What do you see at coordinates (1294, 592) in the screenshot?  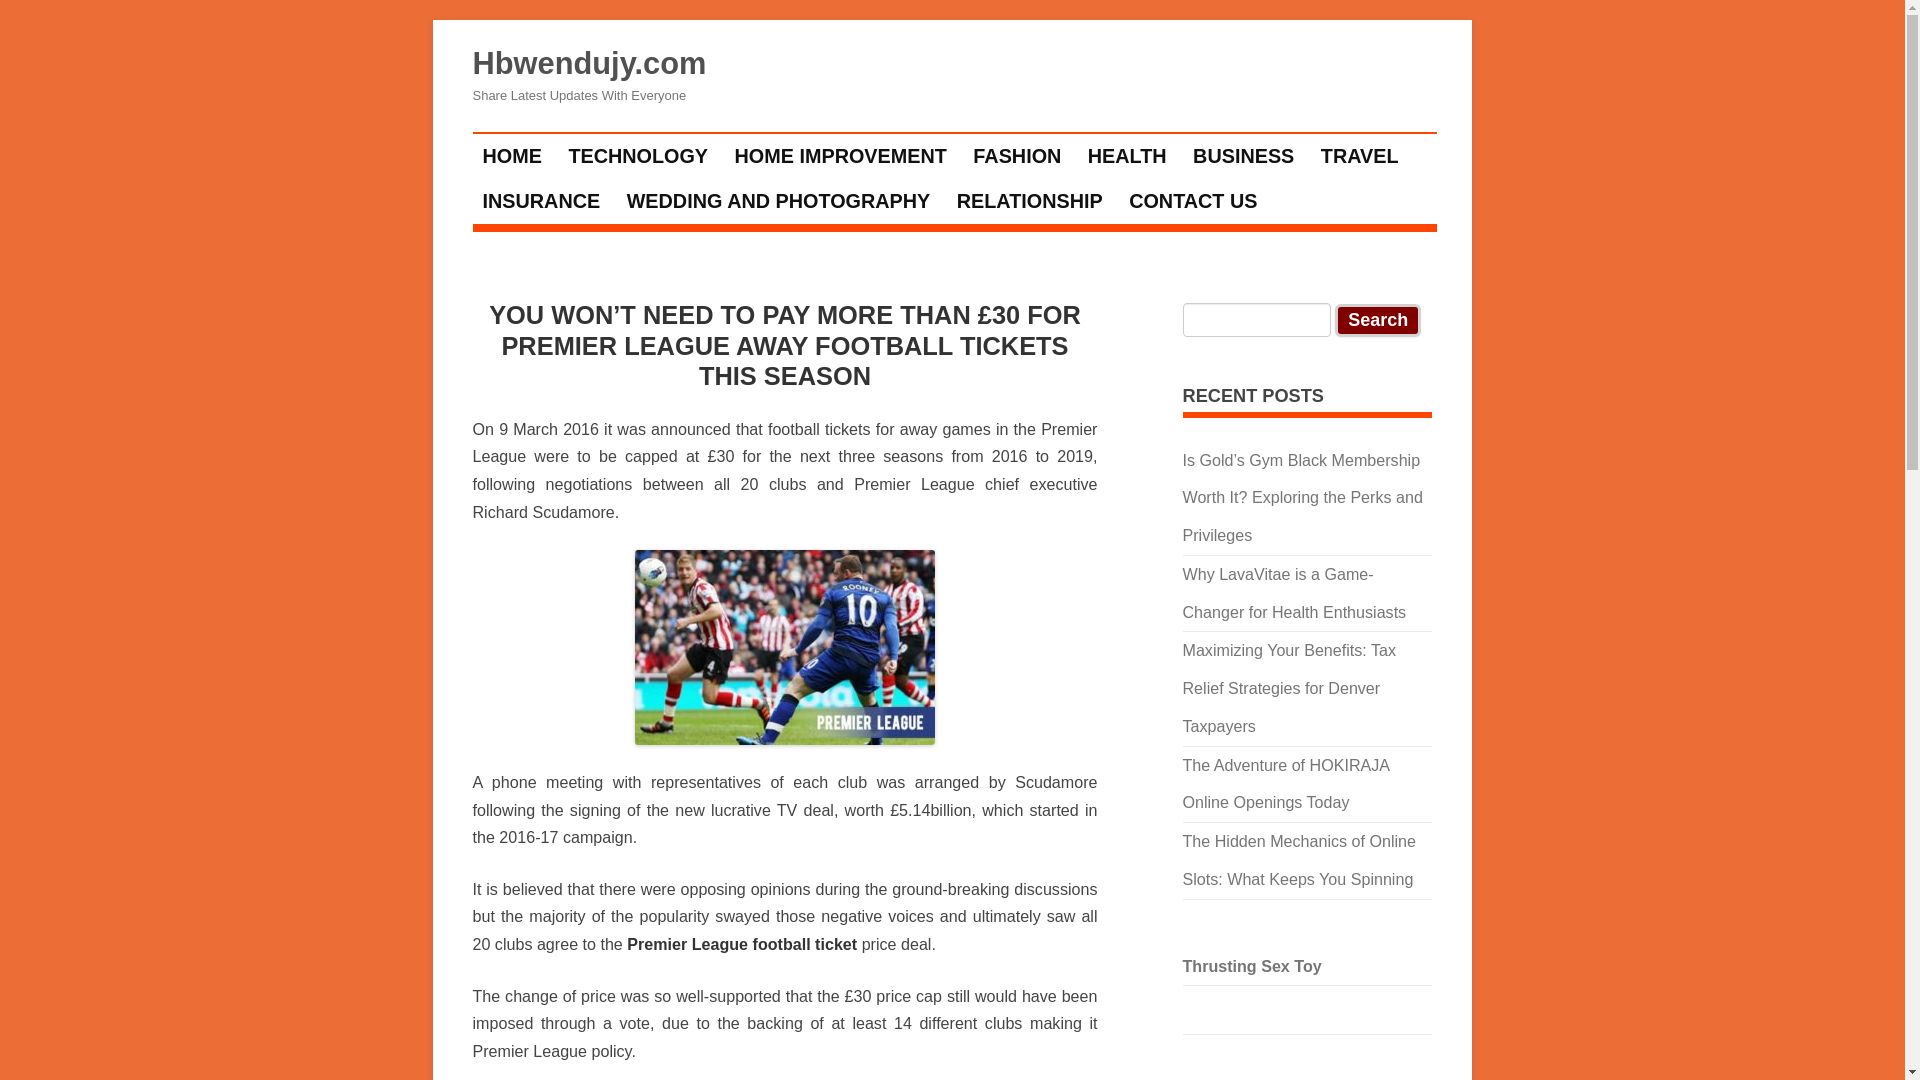 I see `Why LavaVitae is a Game-Changer for Health Enthusiasts` at bounding box center [1294, 592].